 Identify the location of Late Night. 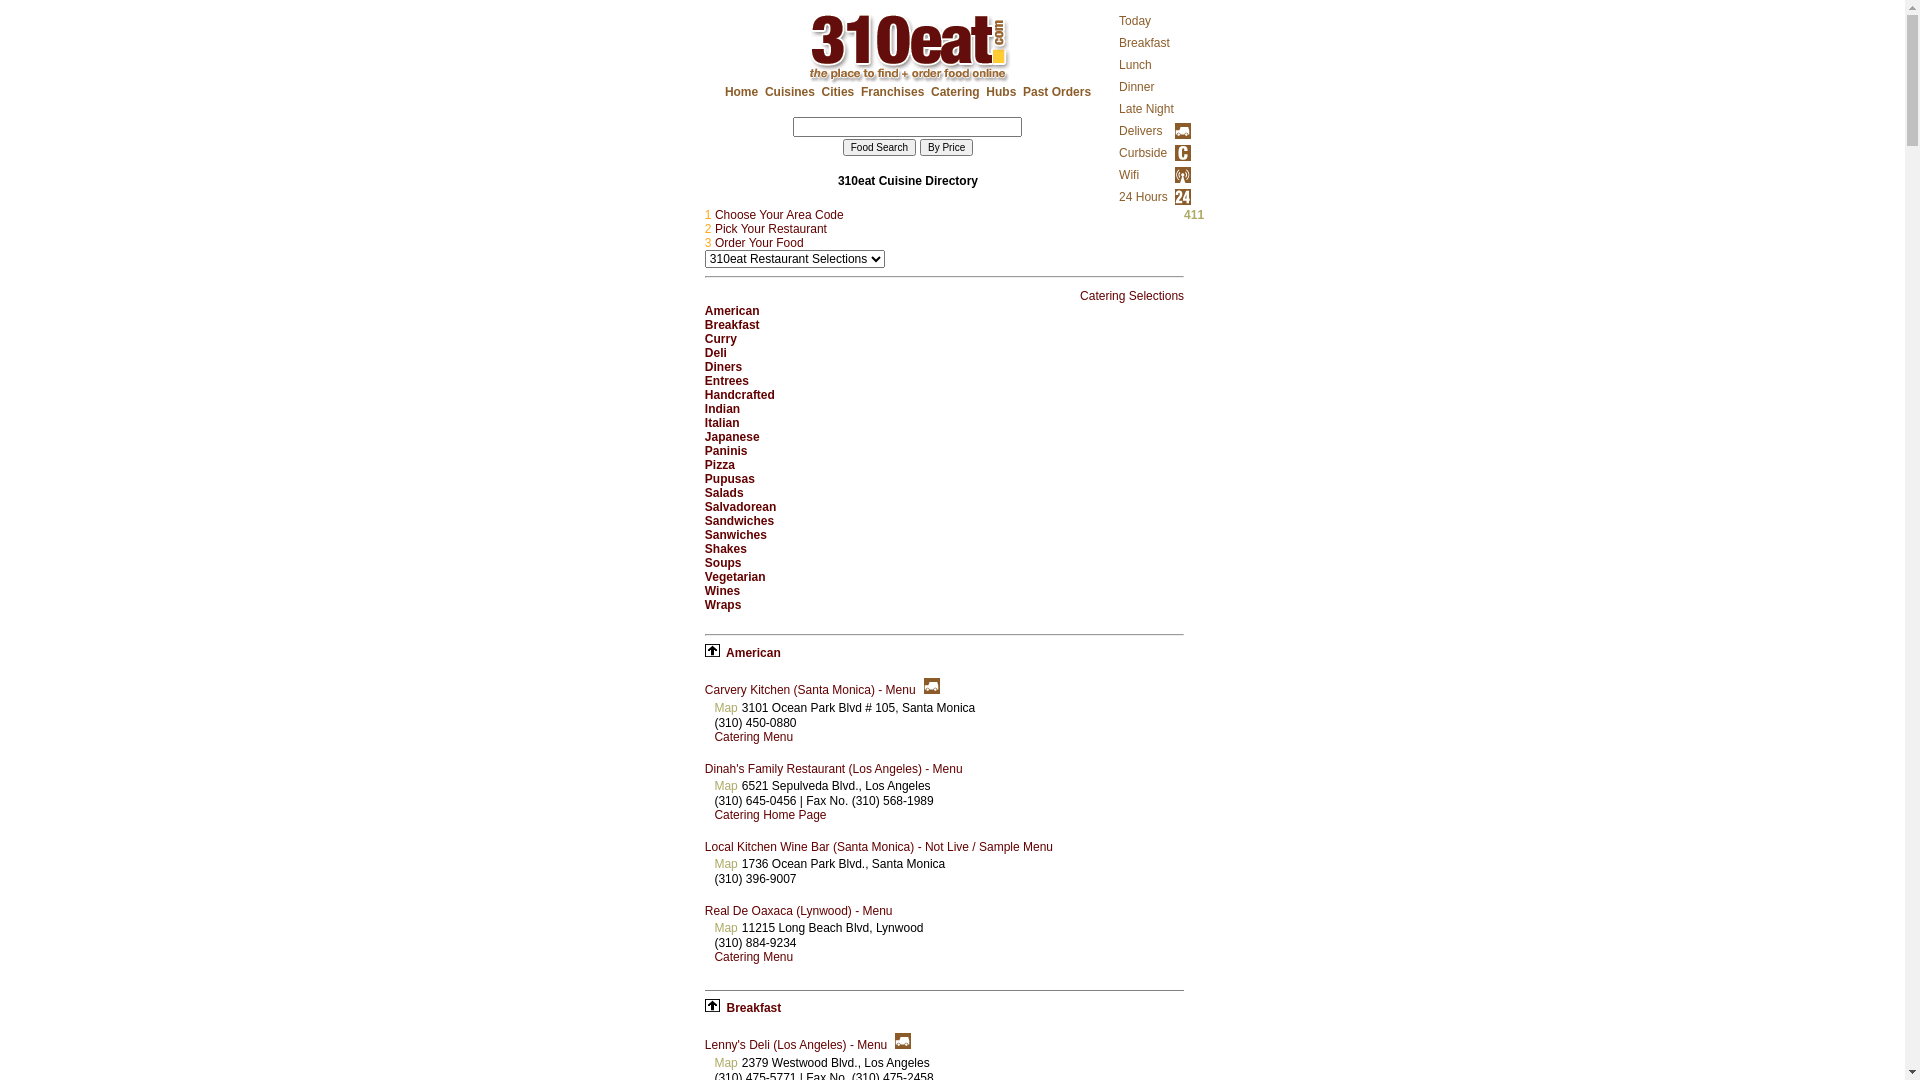
(1146, 109).